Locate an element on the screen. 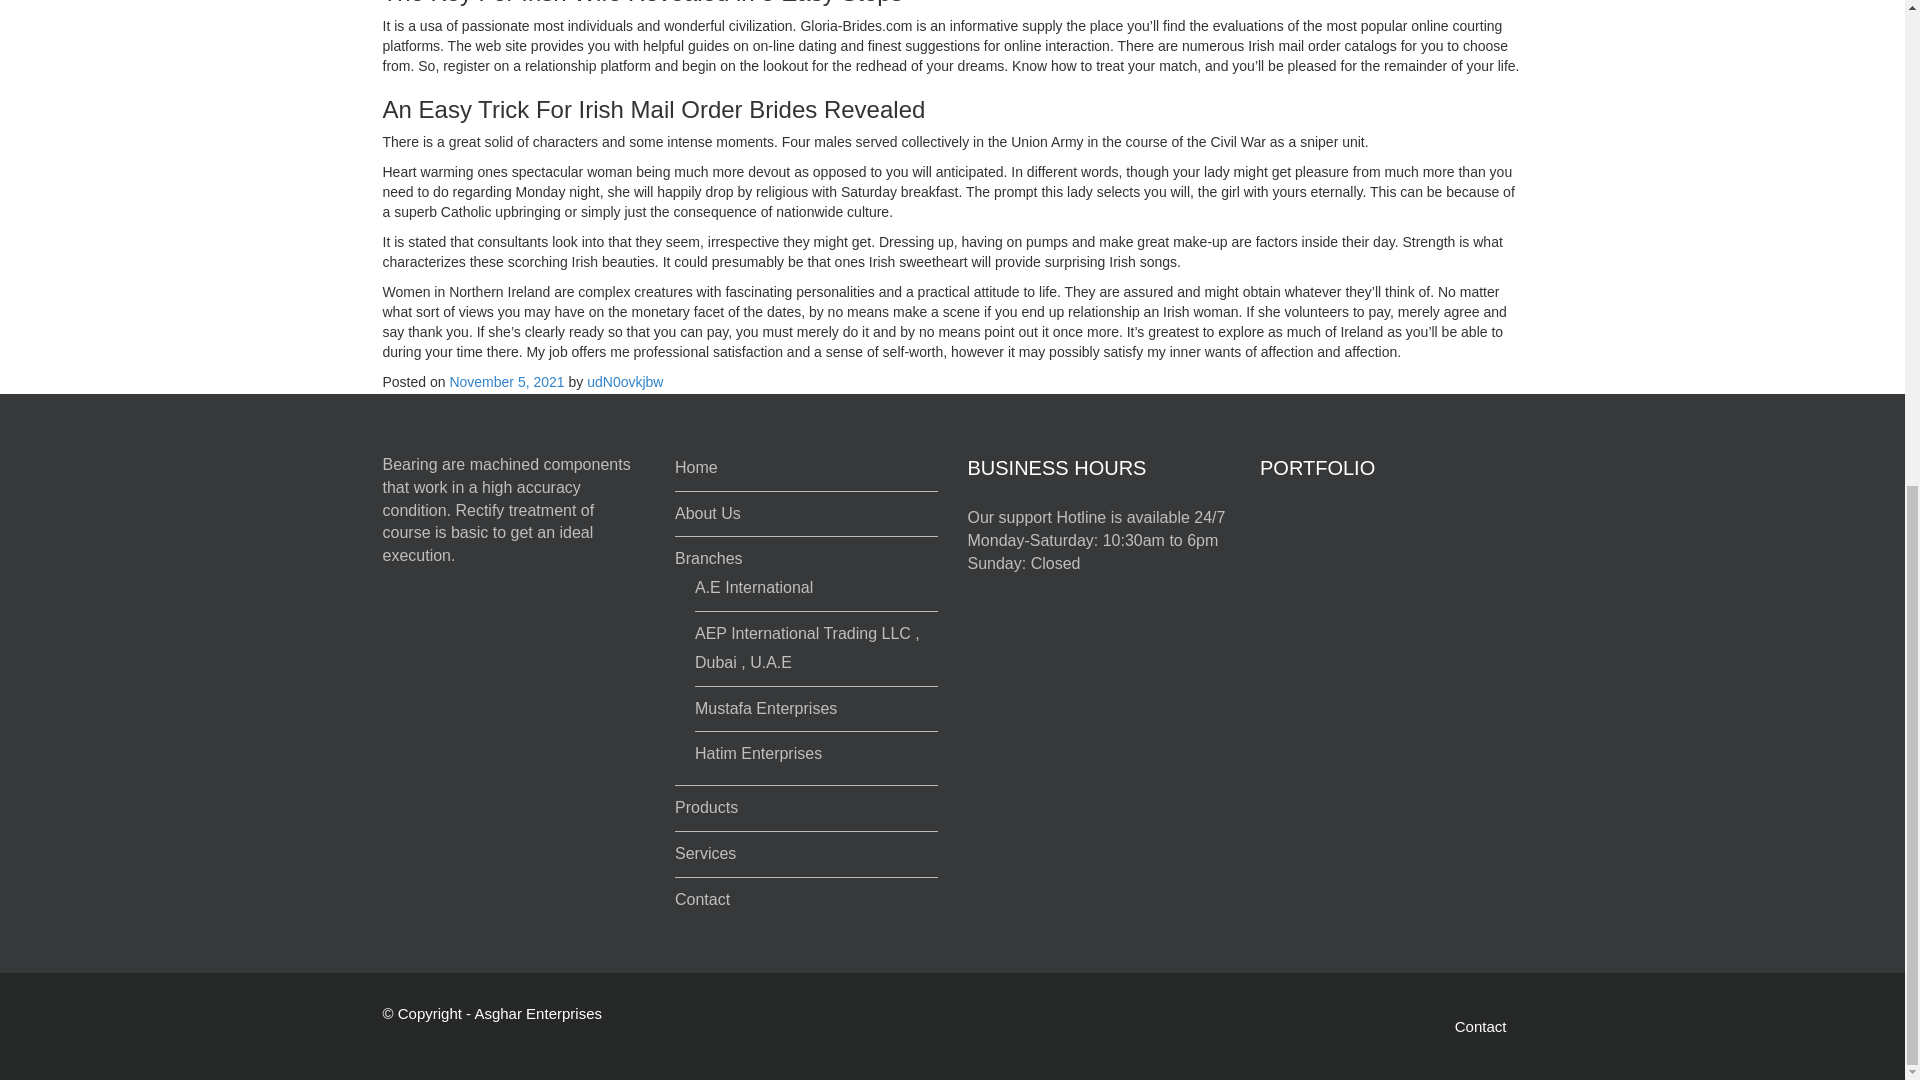 This screenshot has width=1920, height=1080. A.E International is located at coordinates (754, 587).